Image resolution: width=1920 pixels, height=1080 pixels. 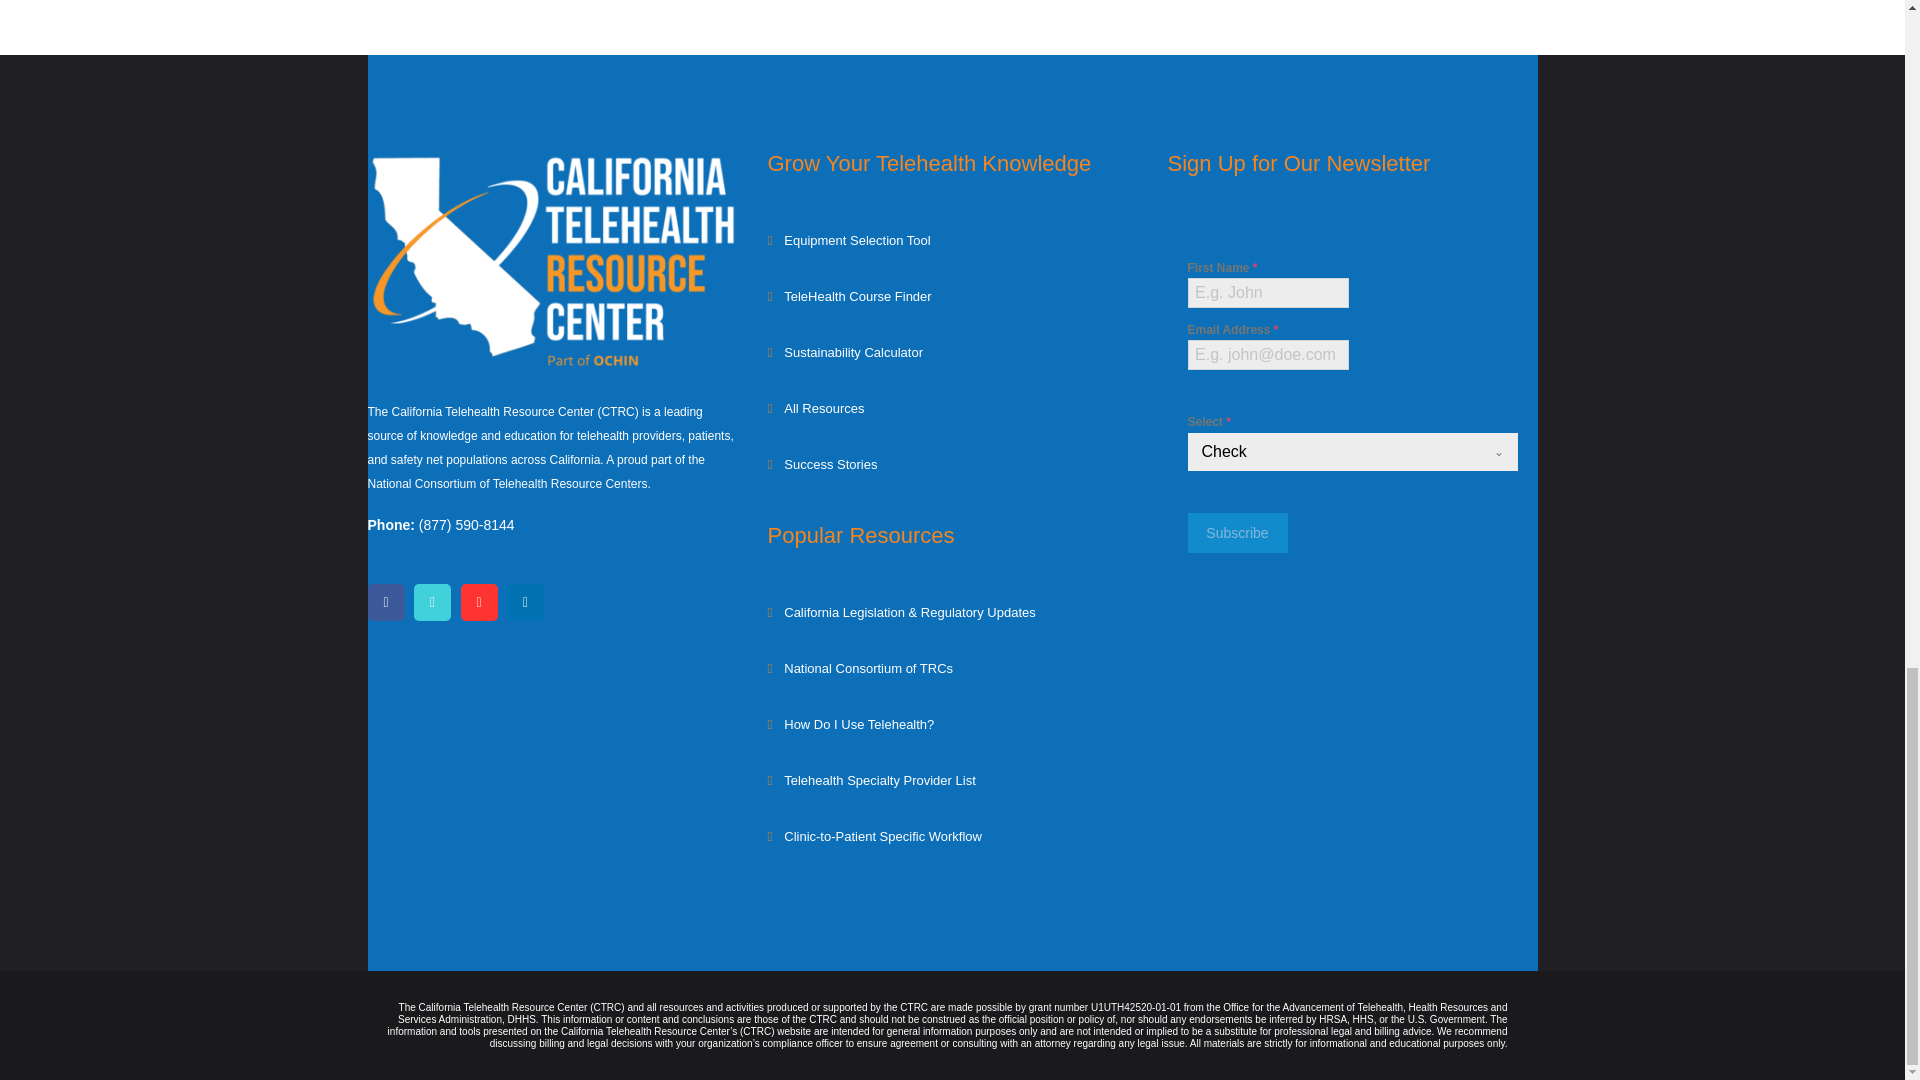 I want to click on Check, so click(x=1334, y=452).